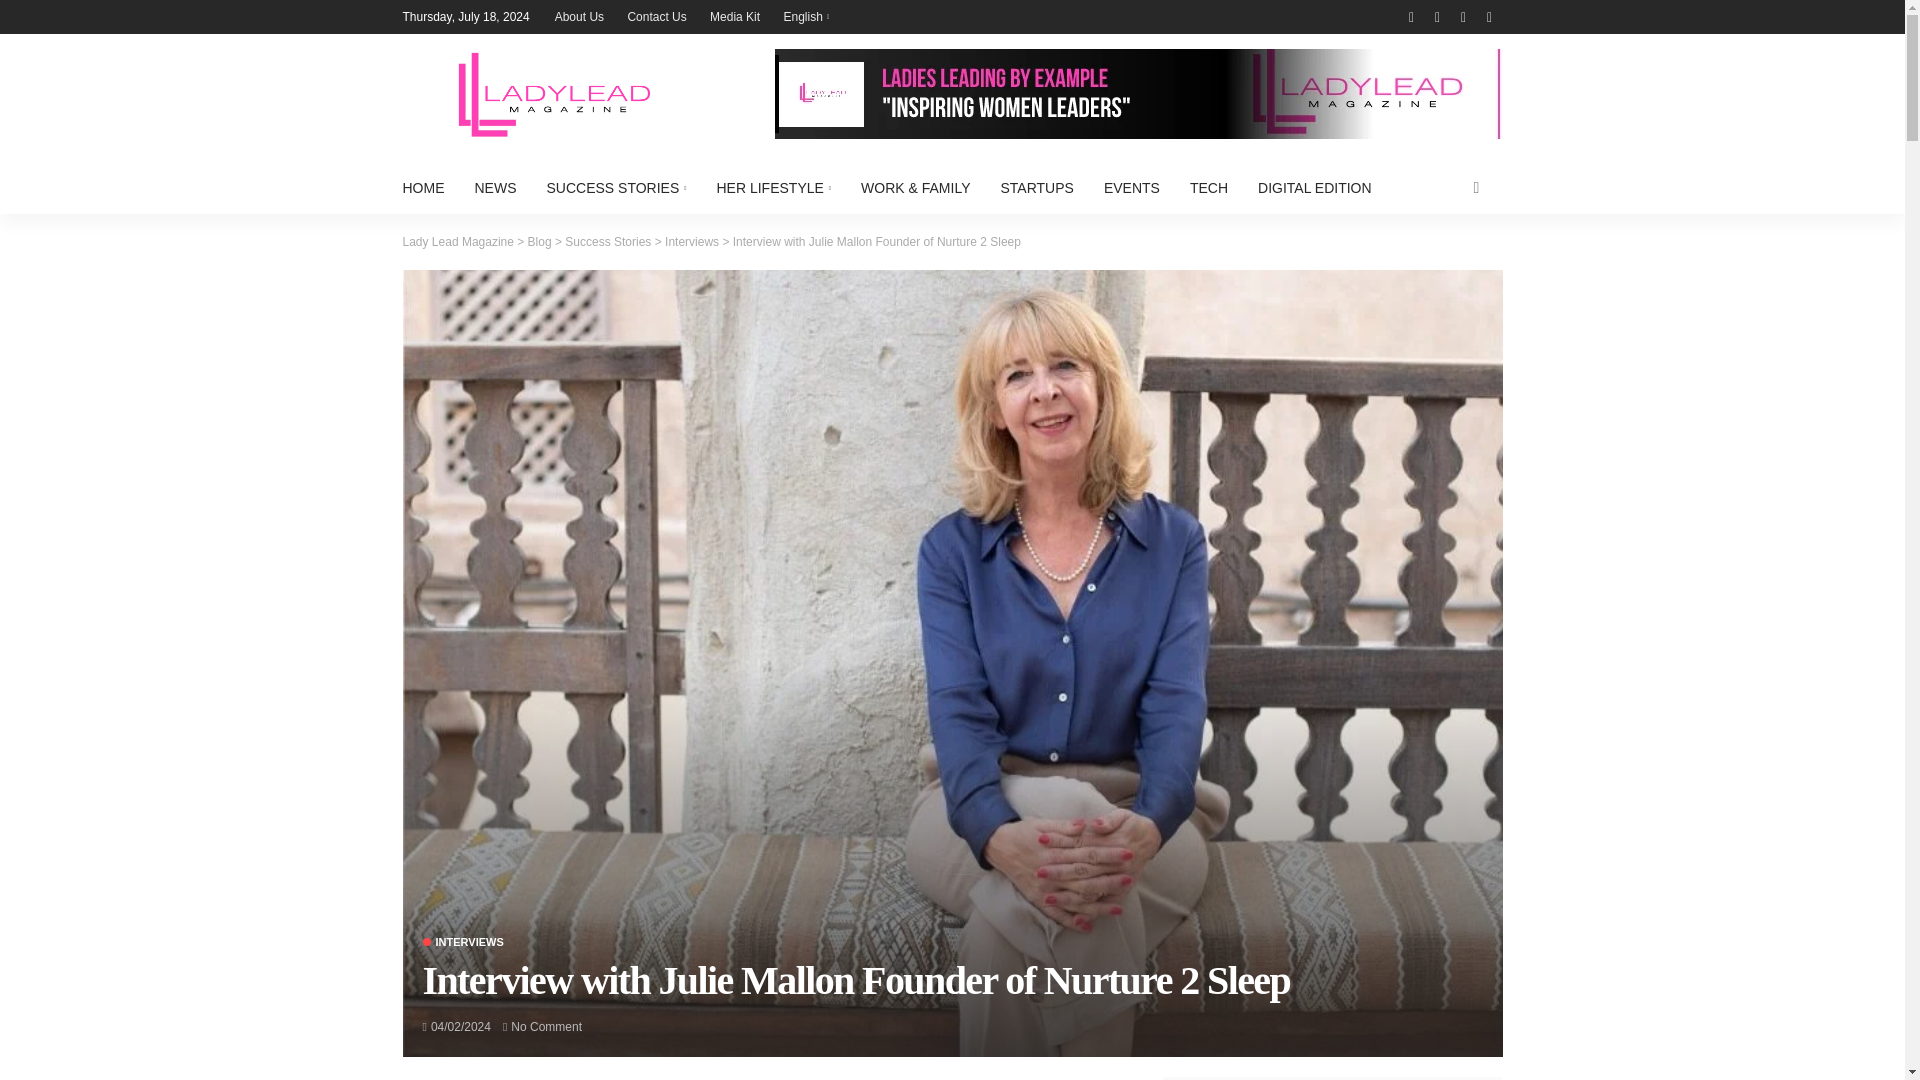  What do you see at coordinates (656, 16) in the screenshot?
I see `Contact Us` at bounding box center [656, 16].